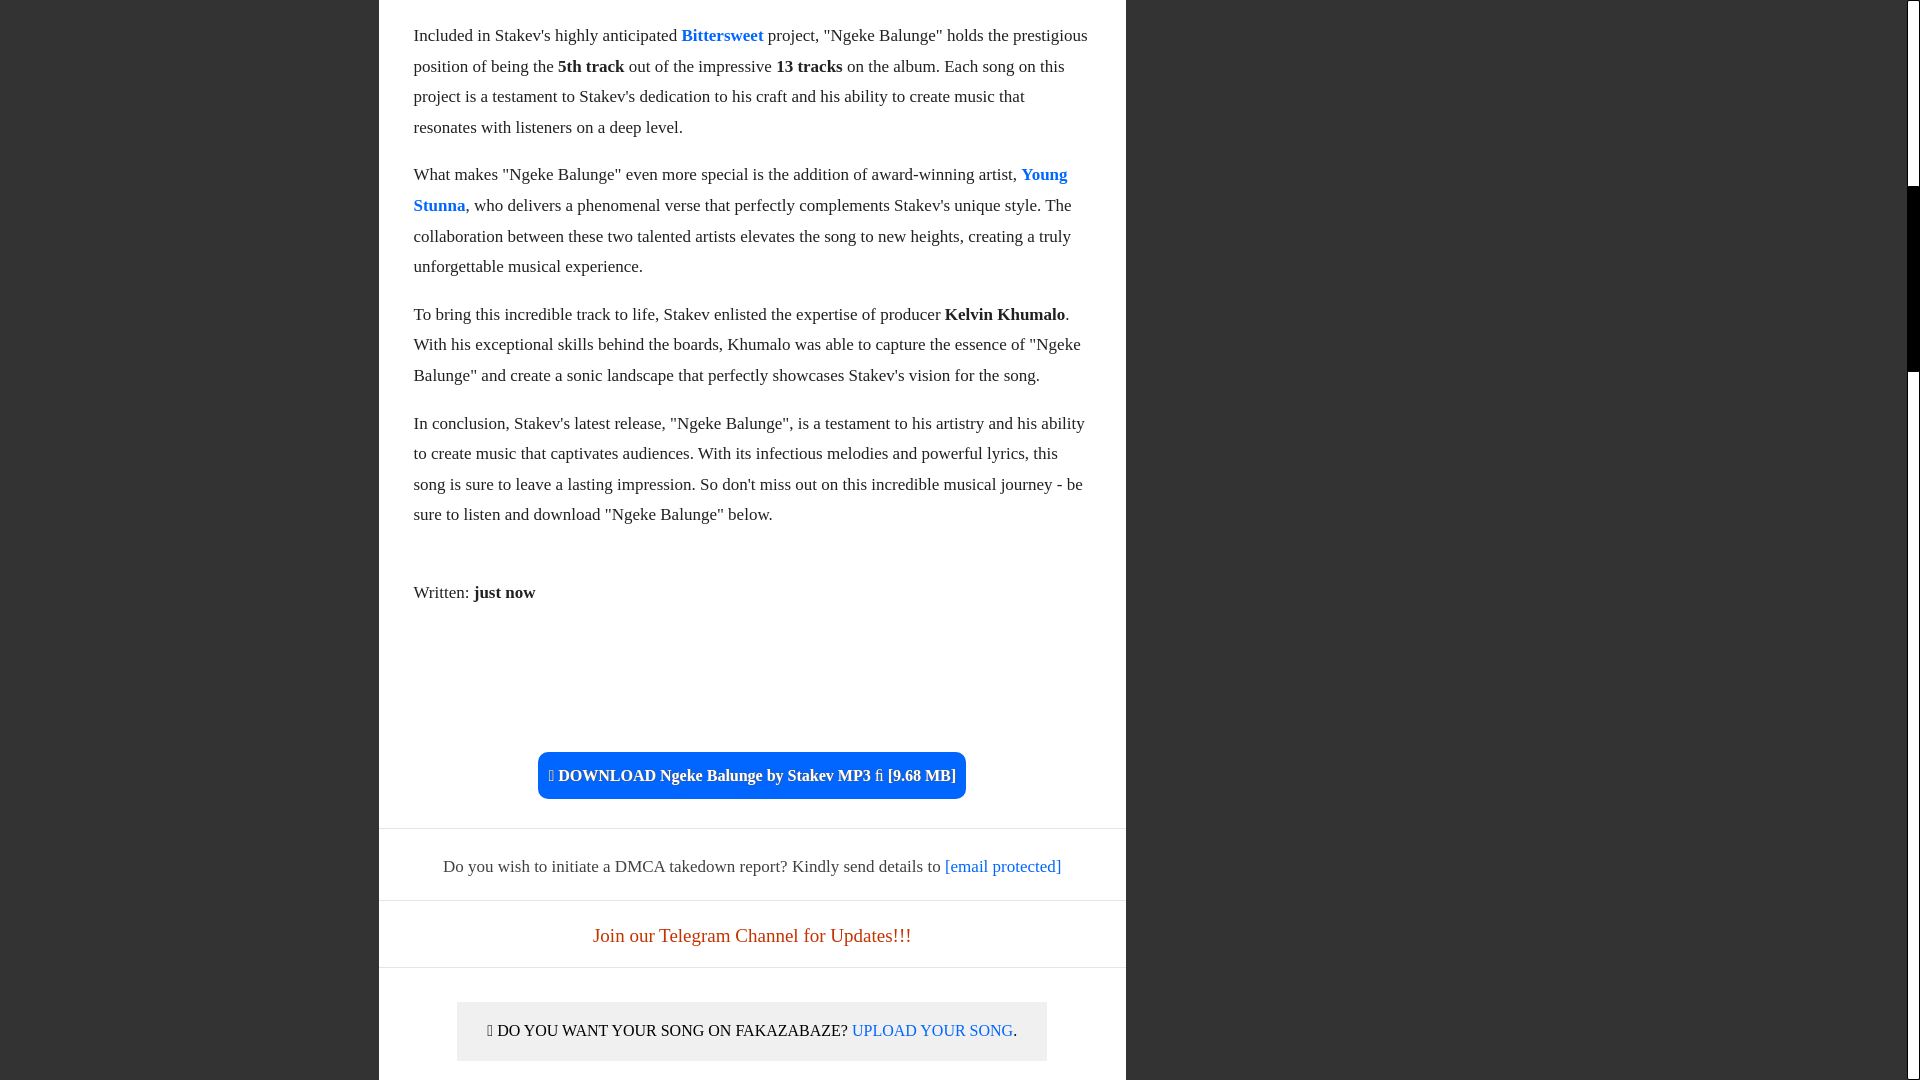  Describe the element at coordinates (751, 698) in the screenshot. I see `Music Player` at that location.